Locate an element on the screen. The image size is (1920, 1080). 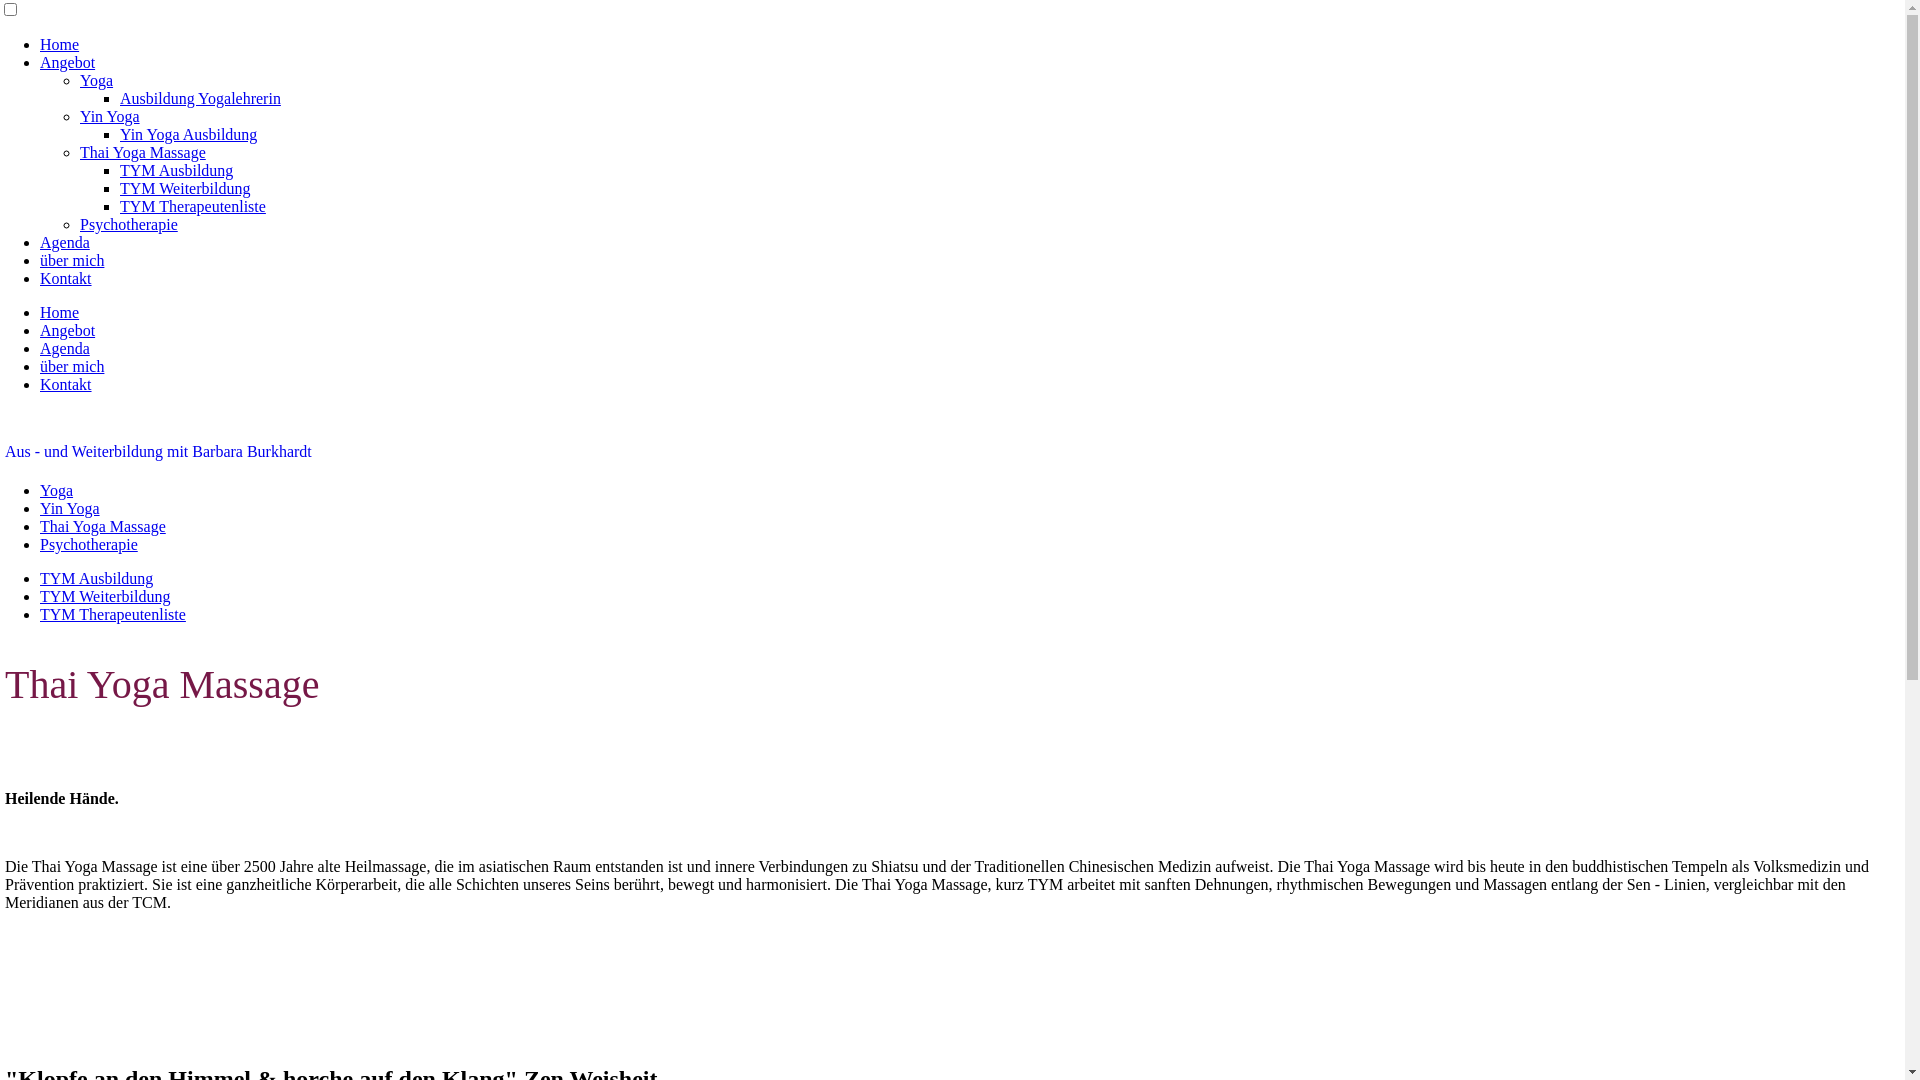
TYM Weiterbildung is located at coordinates (105, 596).